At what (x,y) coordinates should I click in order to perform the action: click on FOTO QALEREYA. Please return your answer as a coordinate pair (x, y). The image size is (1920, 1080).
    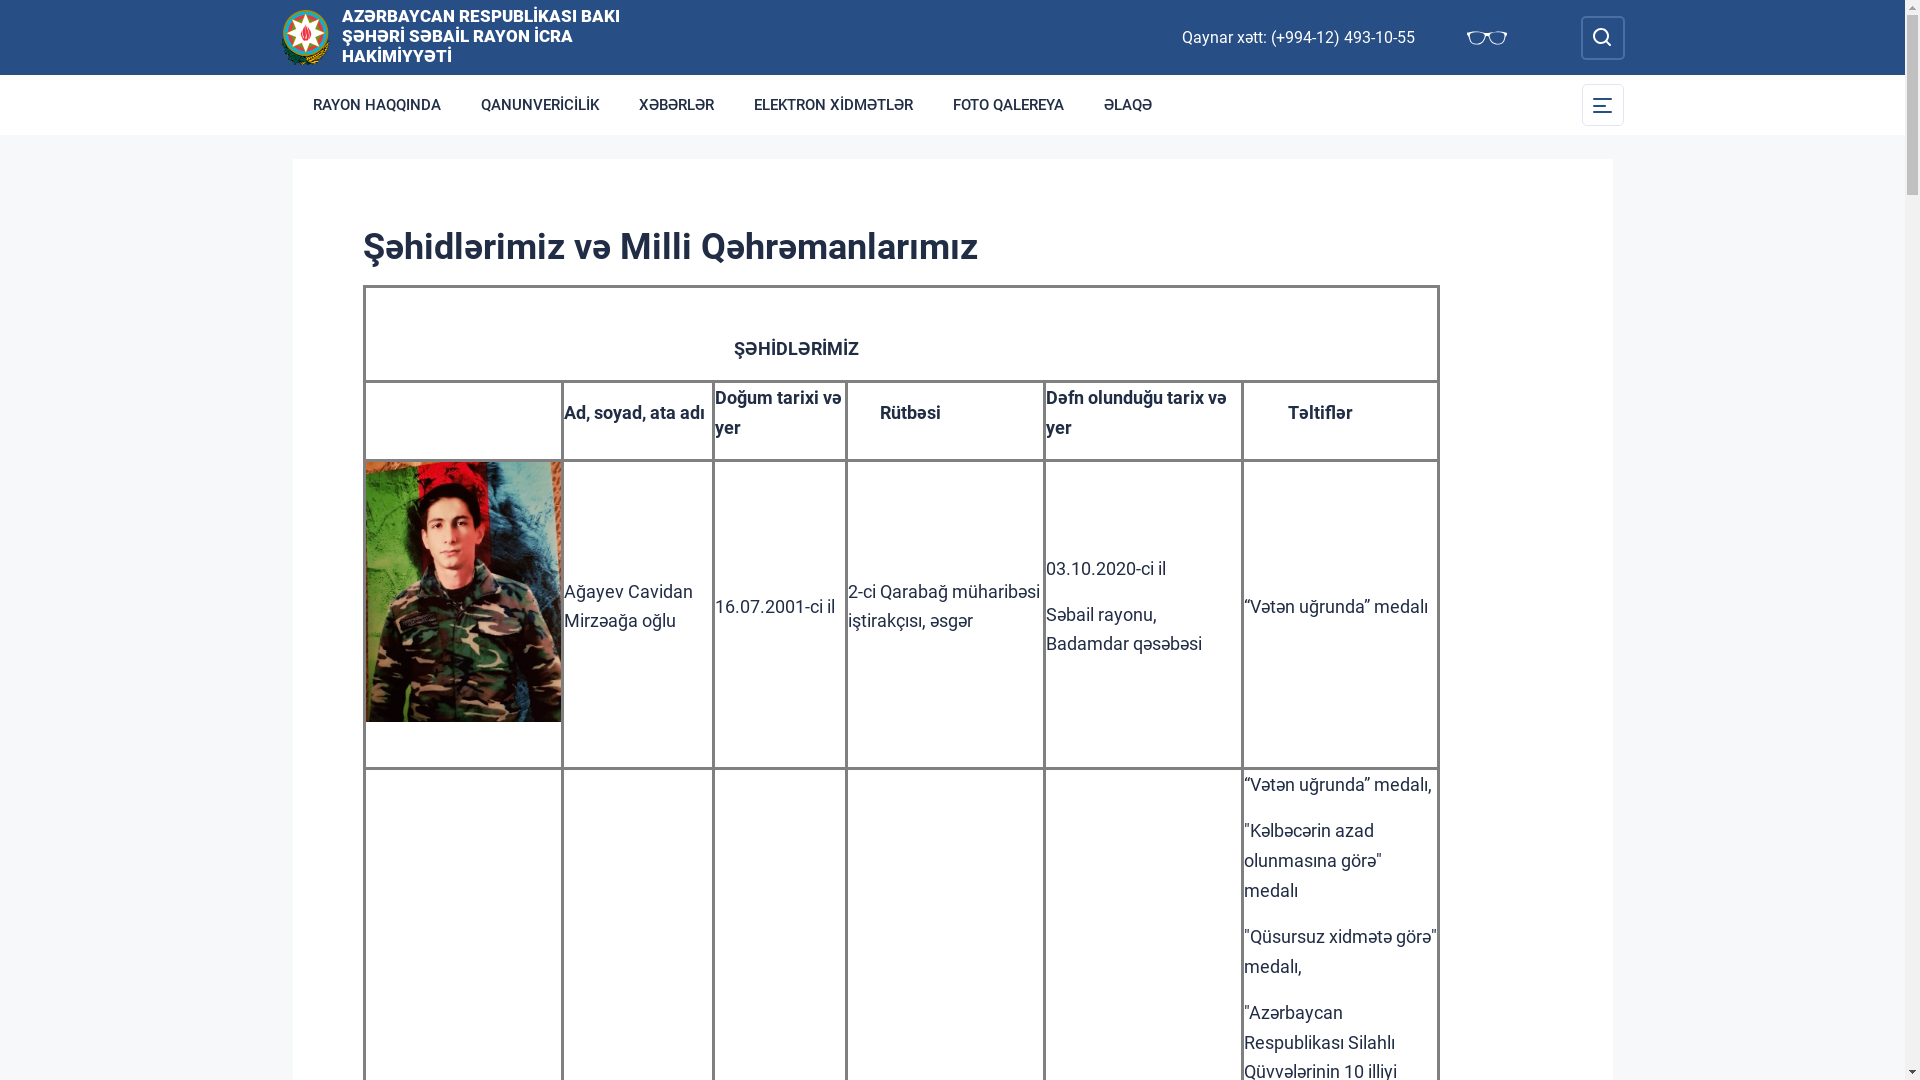
    Looking at the image, I should click on (1008, 105).